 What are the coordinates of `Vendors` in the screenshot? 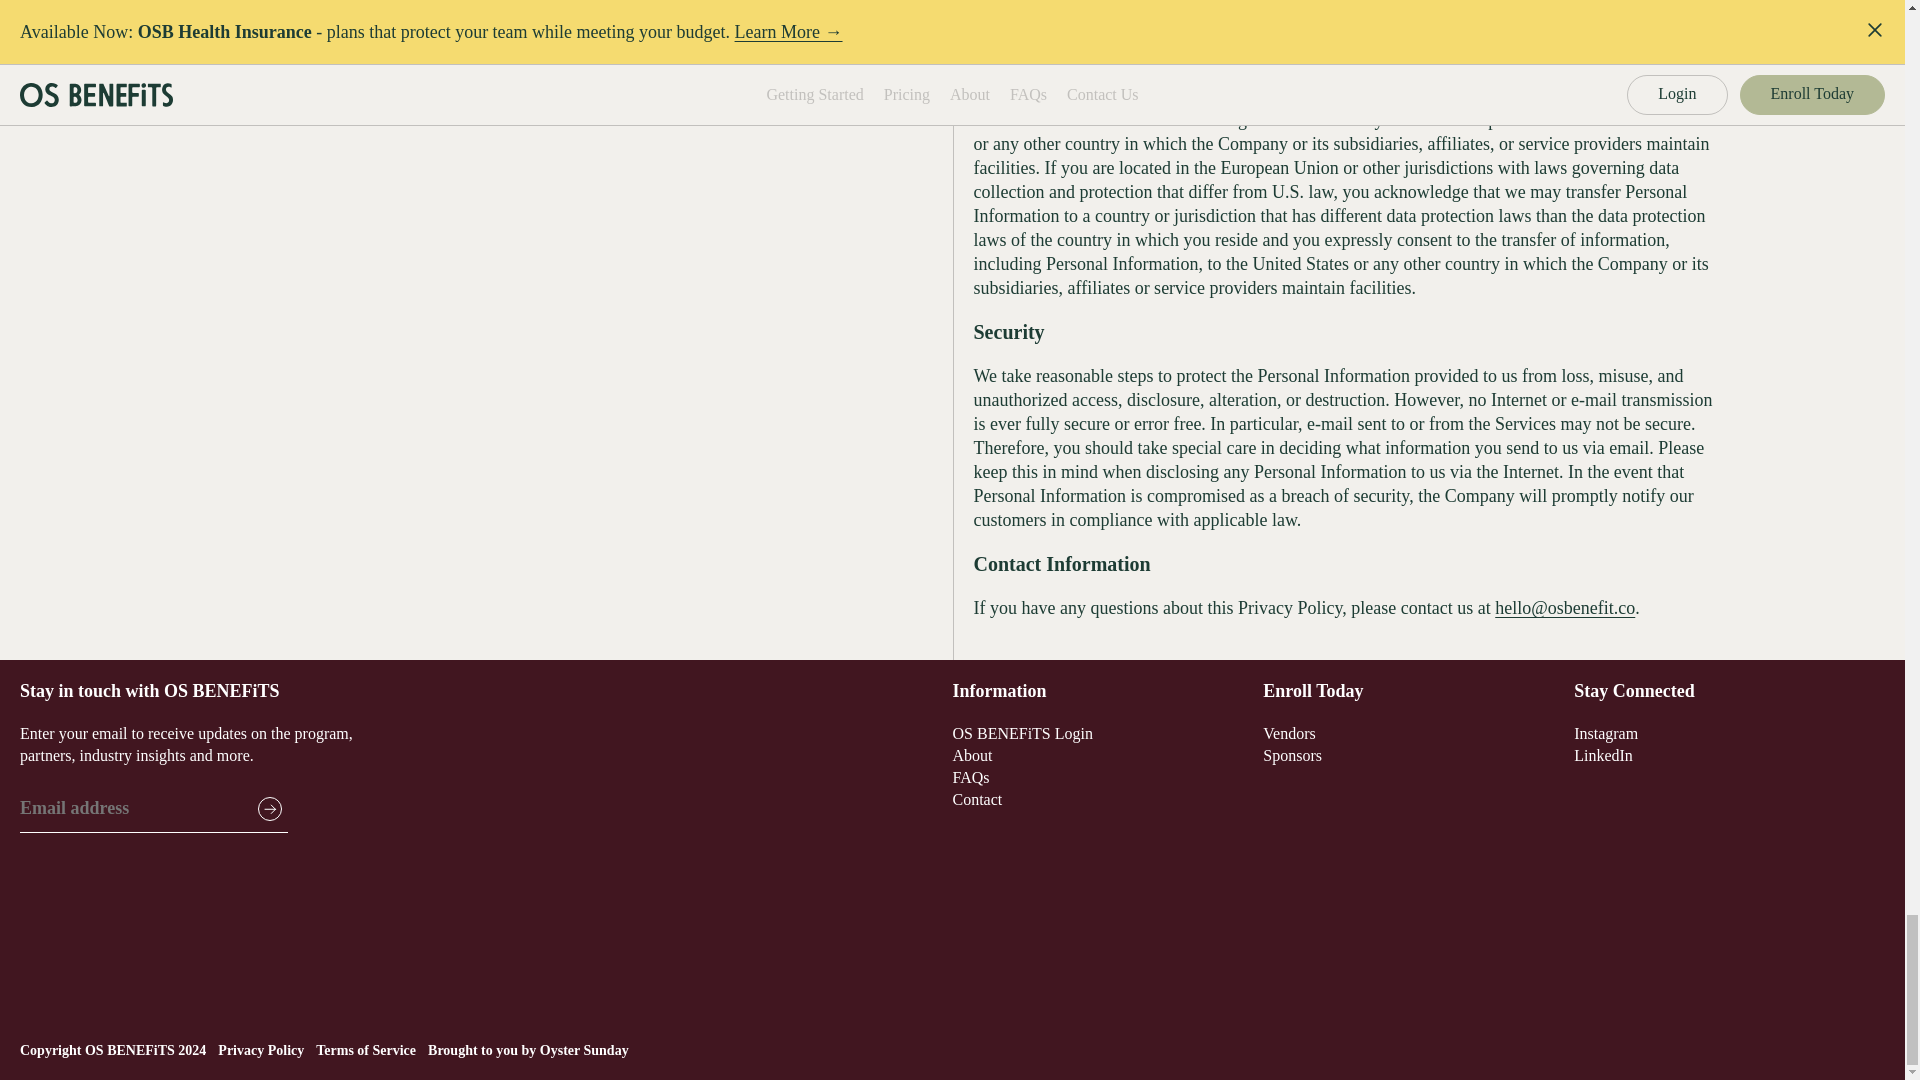 It's located at (1289, 732).